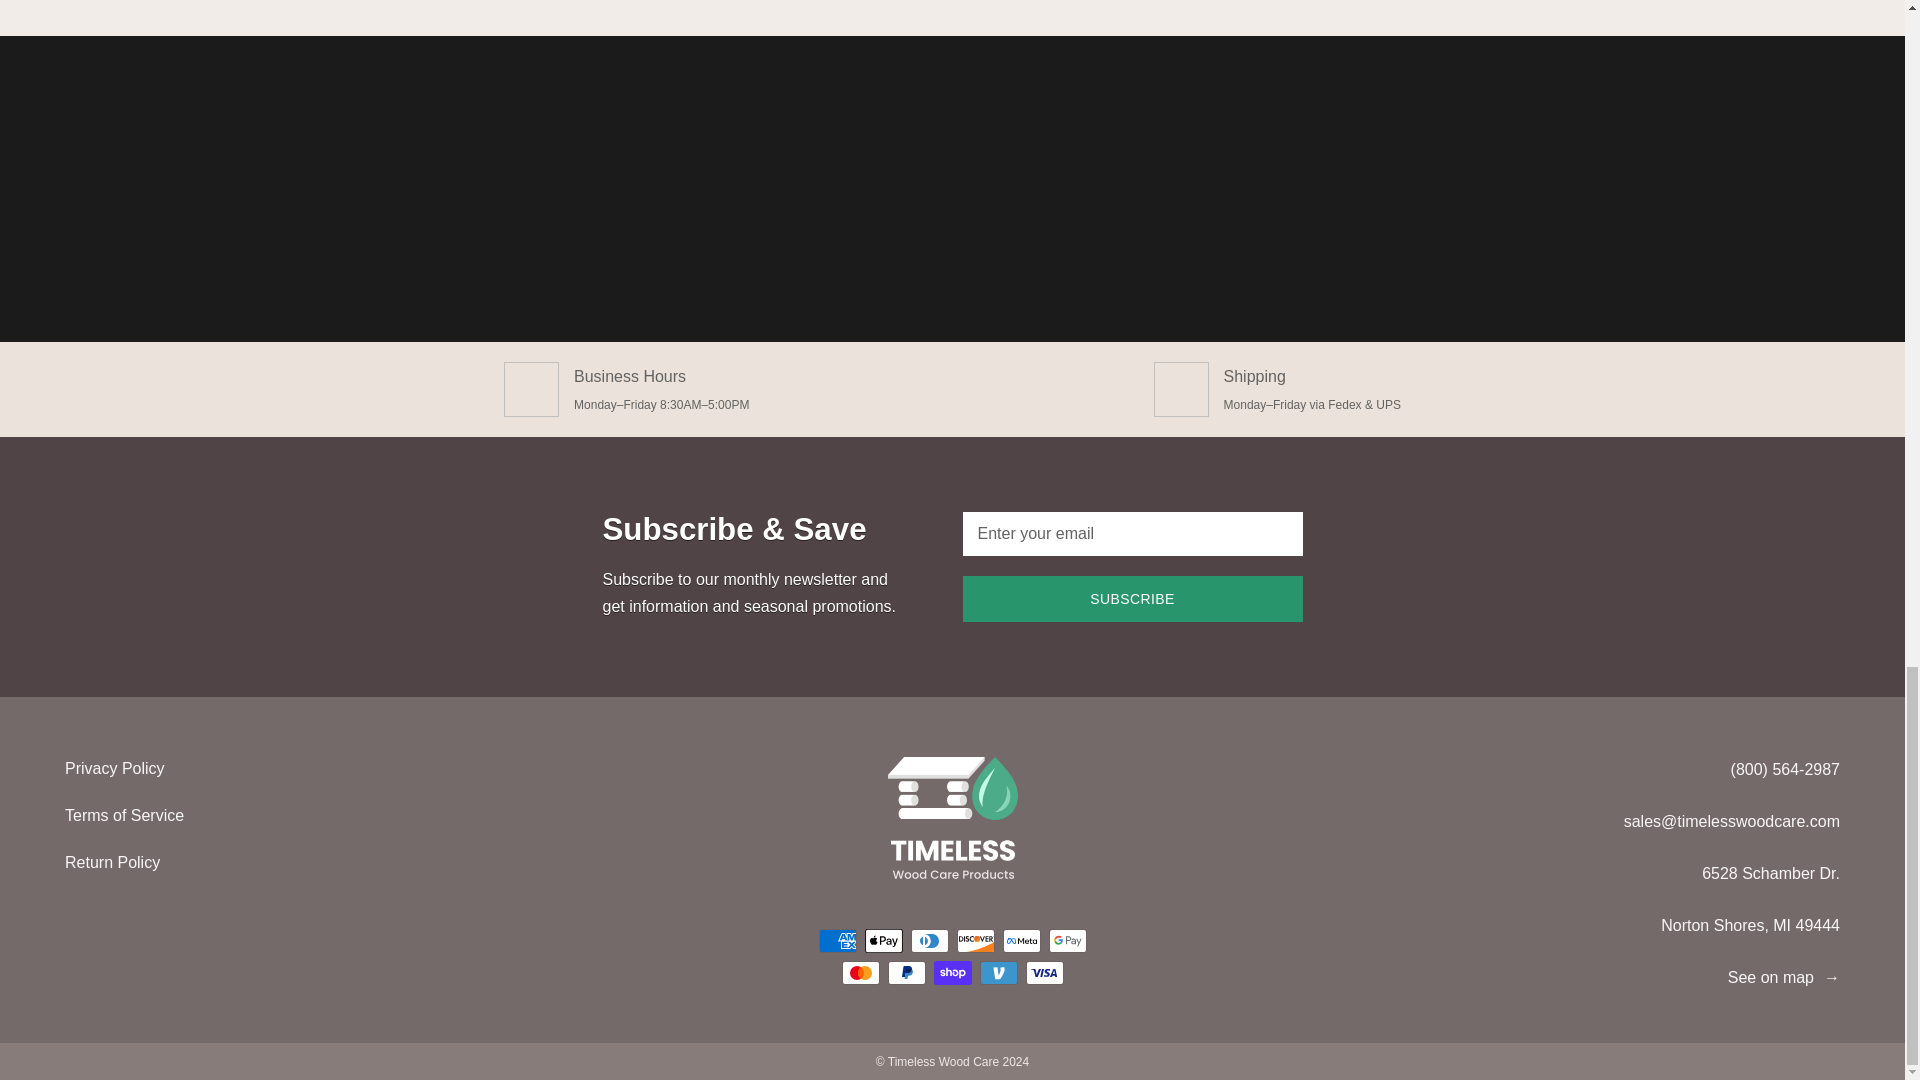 This screenshot has height=1080, width=1920. Describe the element at coordinates (1067, 940) in the screenshot. I see `Google Pay` at that location.